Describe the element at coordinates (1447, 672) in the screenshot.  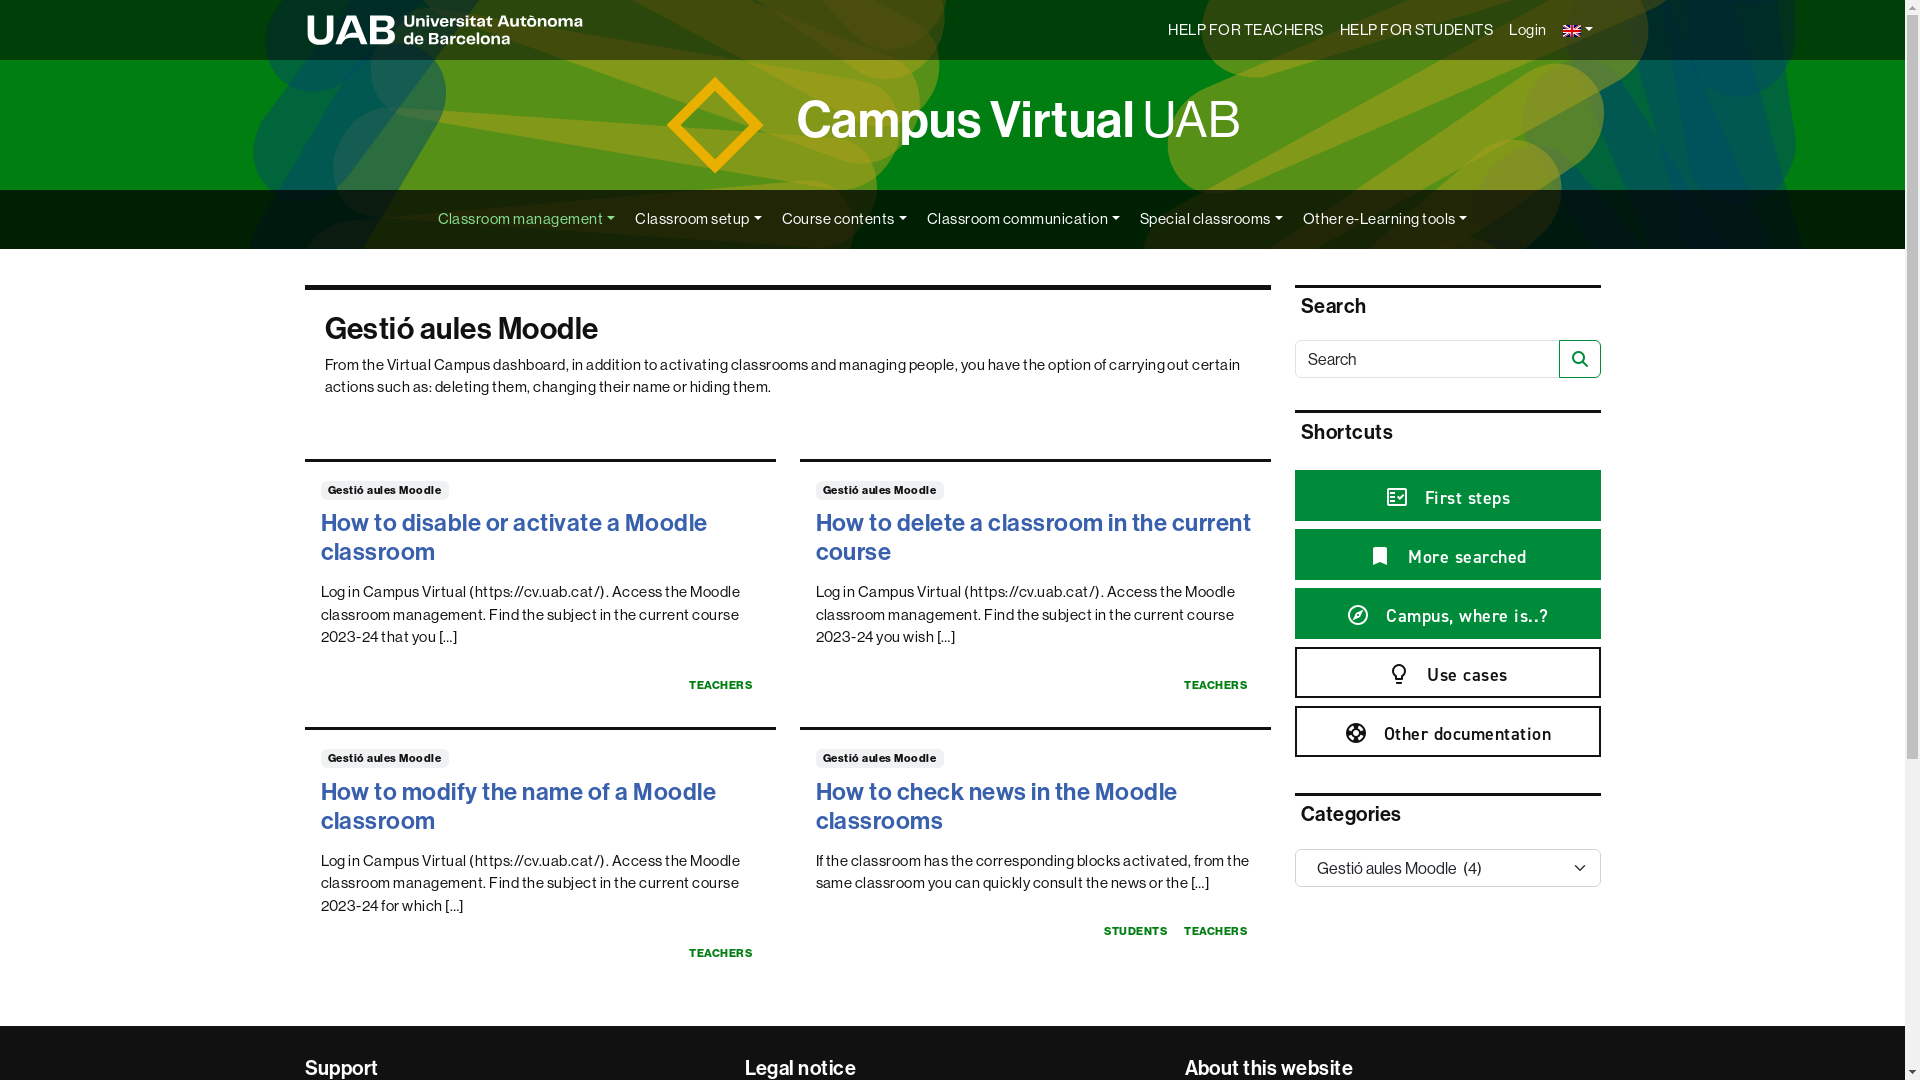
I see `lightbulbUse cases` at that location.